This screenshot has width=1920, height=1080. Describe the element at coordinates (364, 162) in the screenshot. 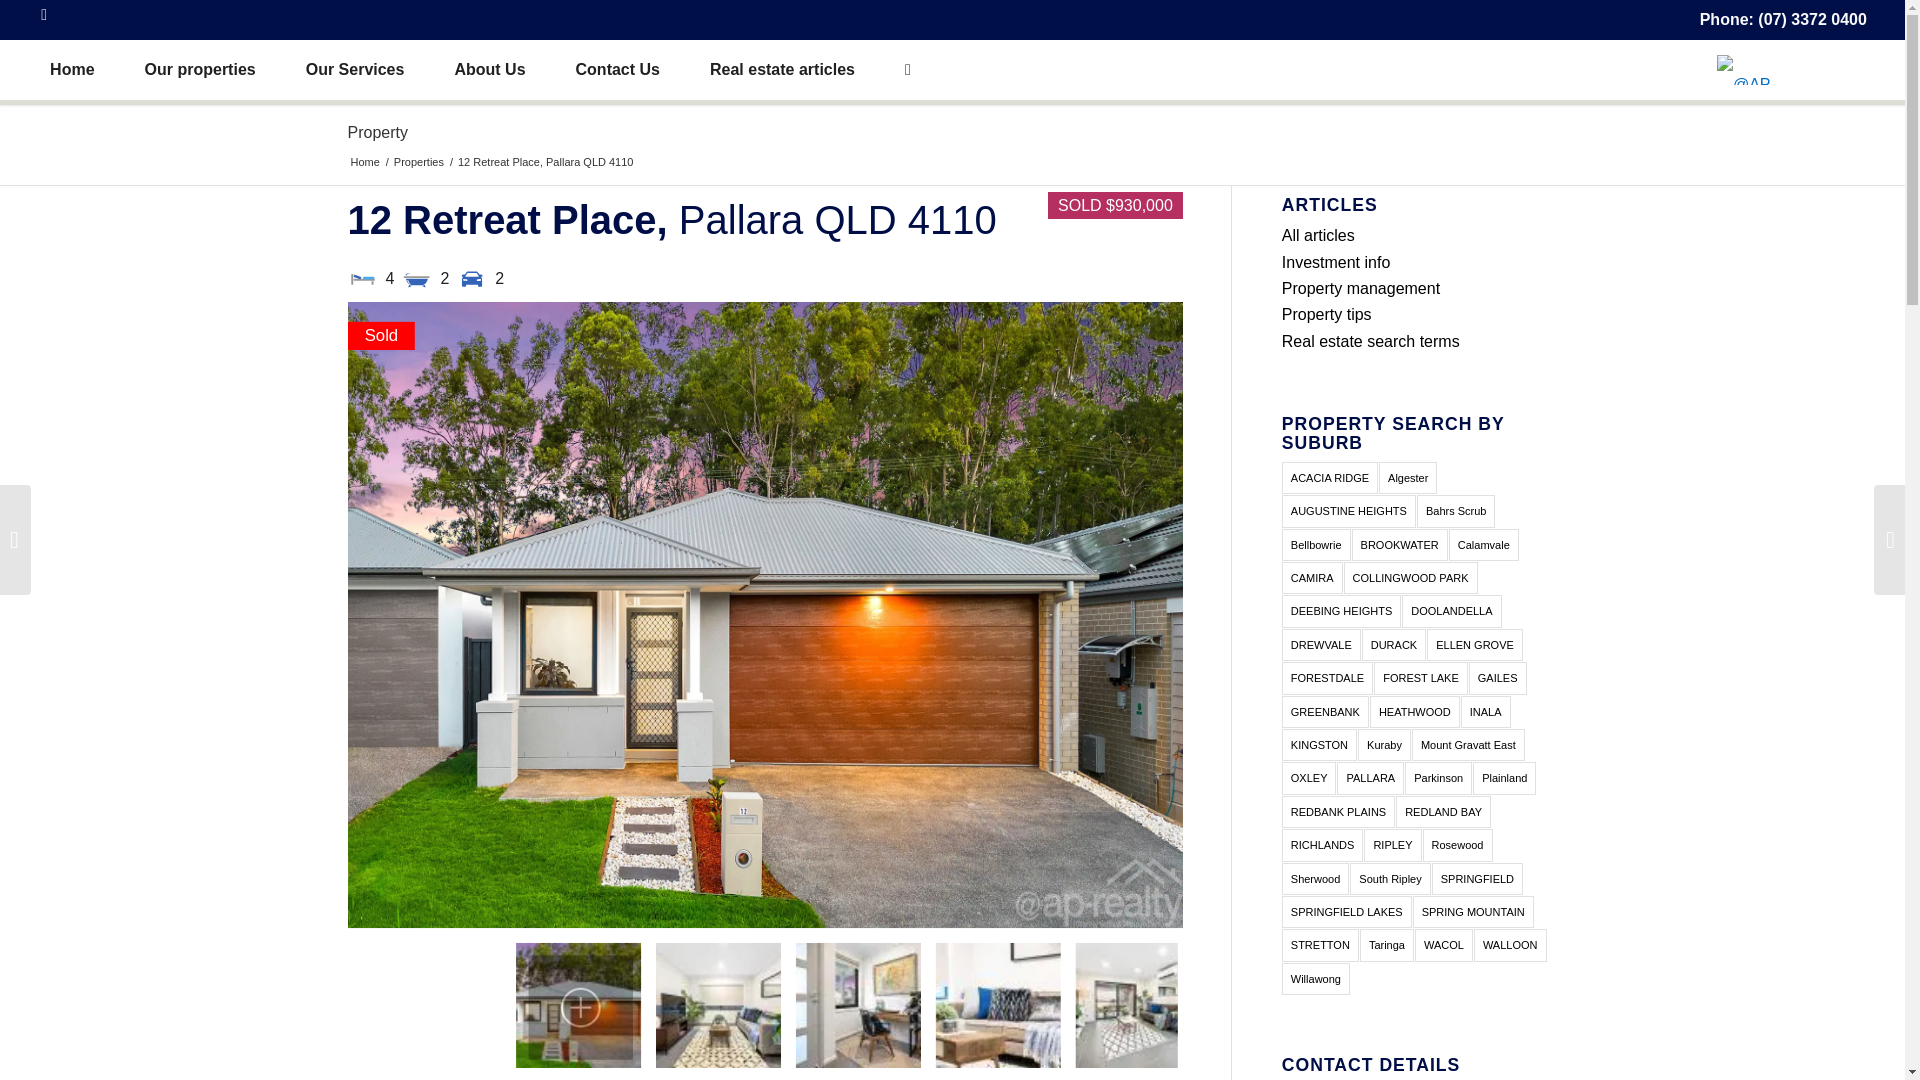

I see `Home` at that location.